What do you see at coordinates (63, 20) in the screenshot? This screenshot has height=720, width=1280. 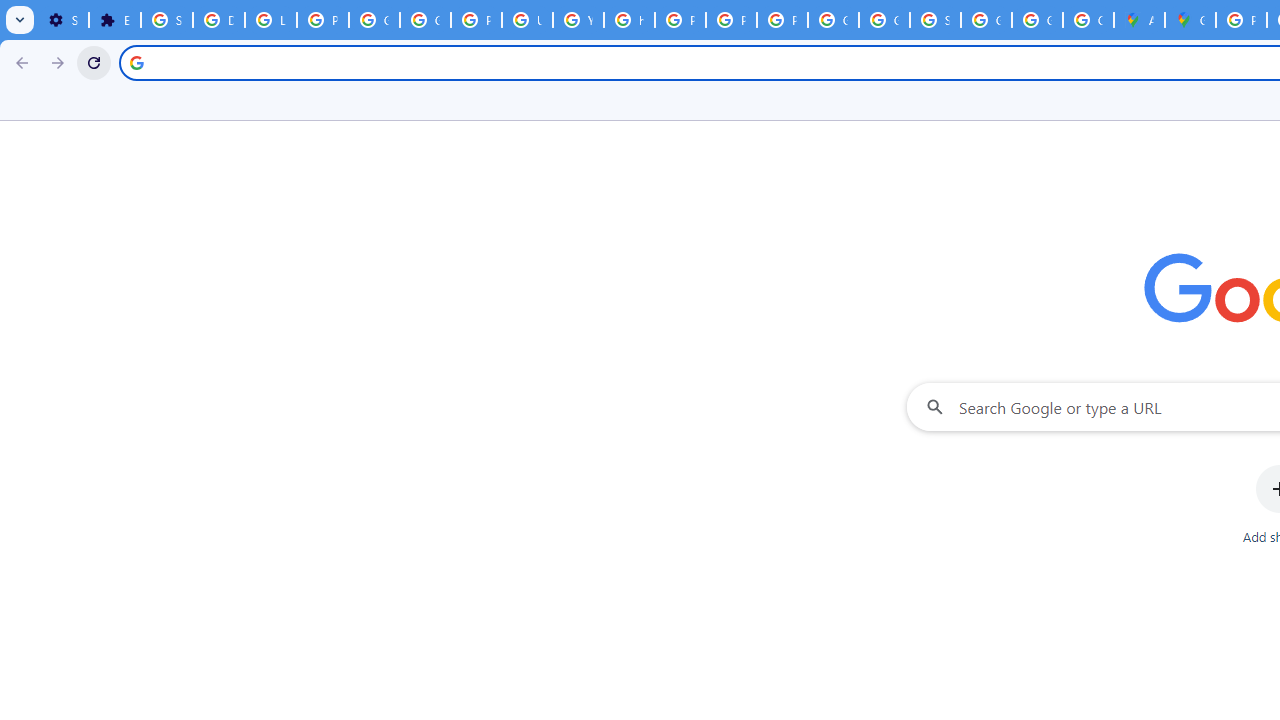 I see `Settings - On startup` at bounding box center [63, 20].